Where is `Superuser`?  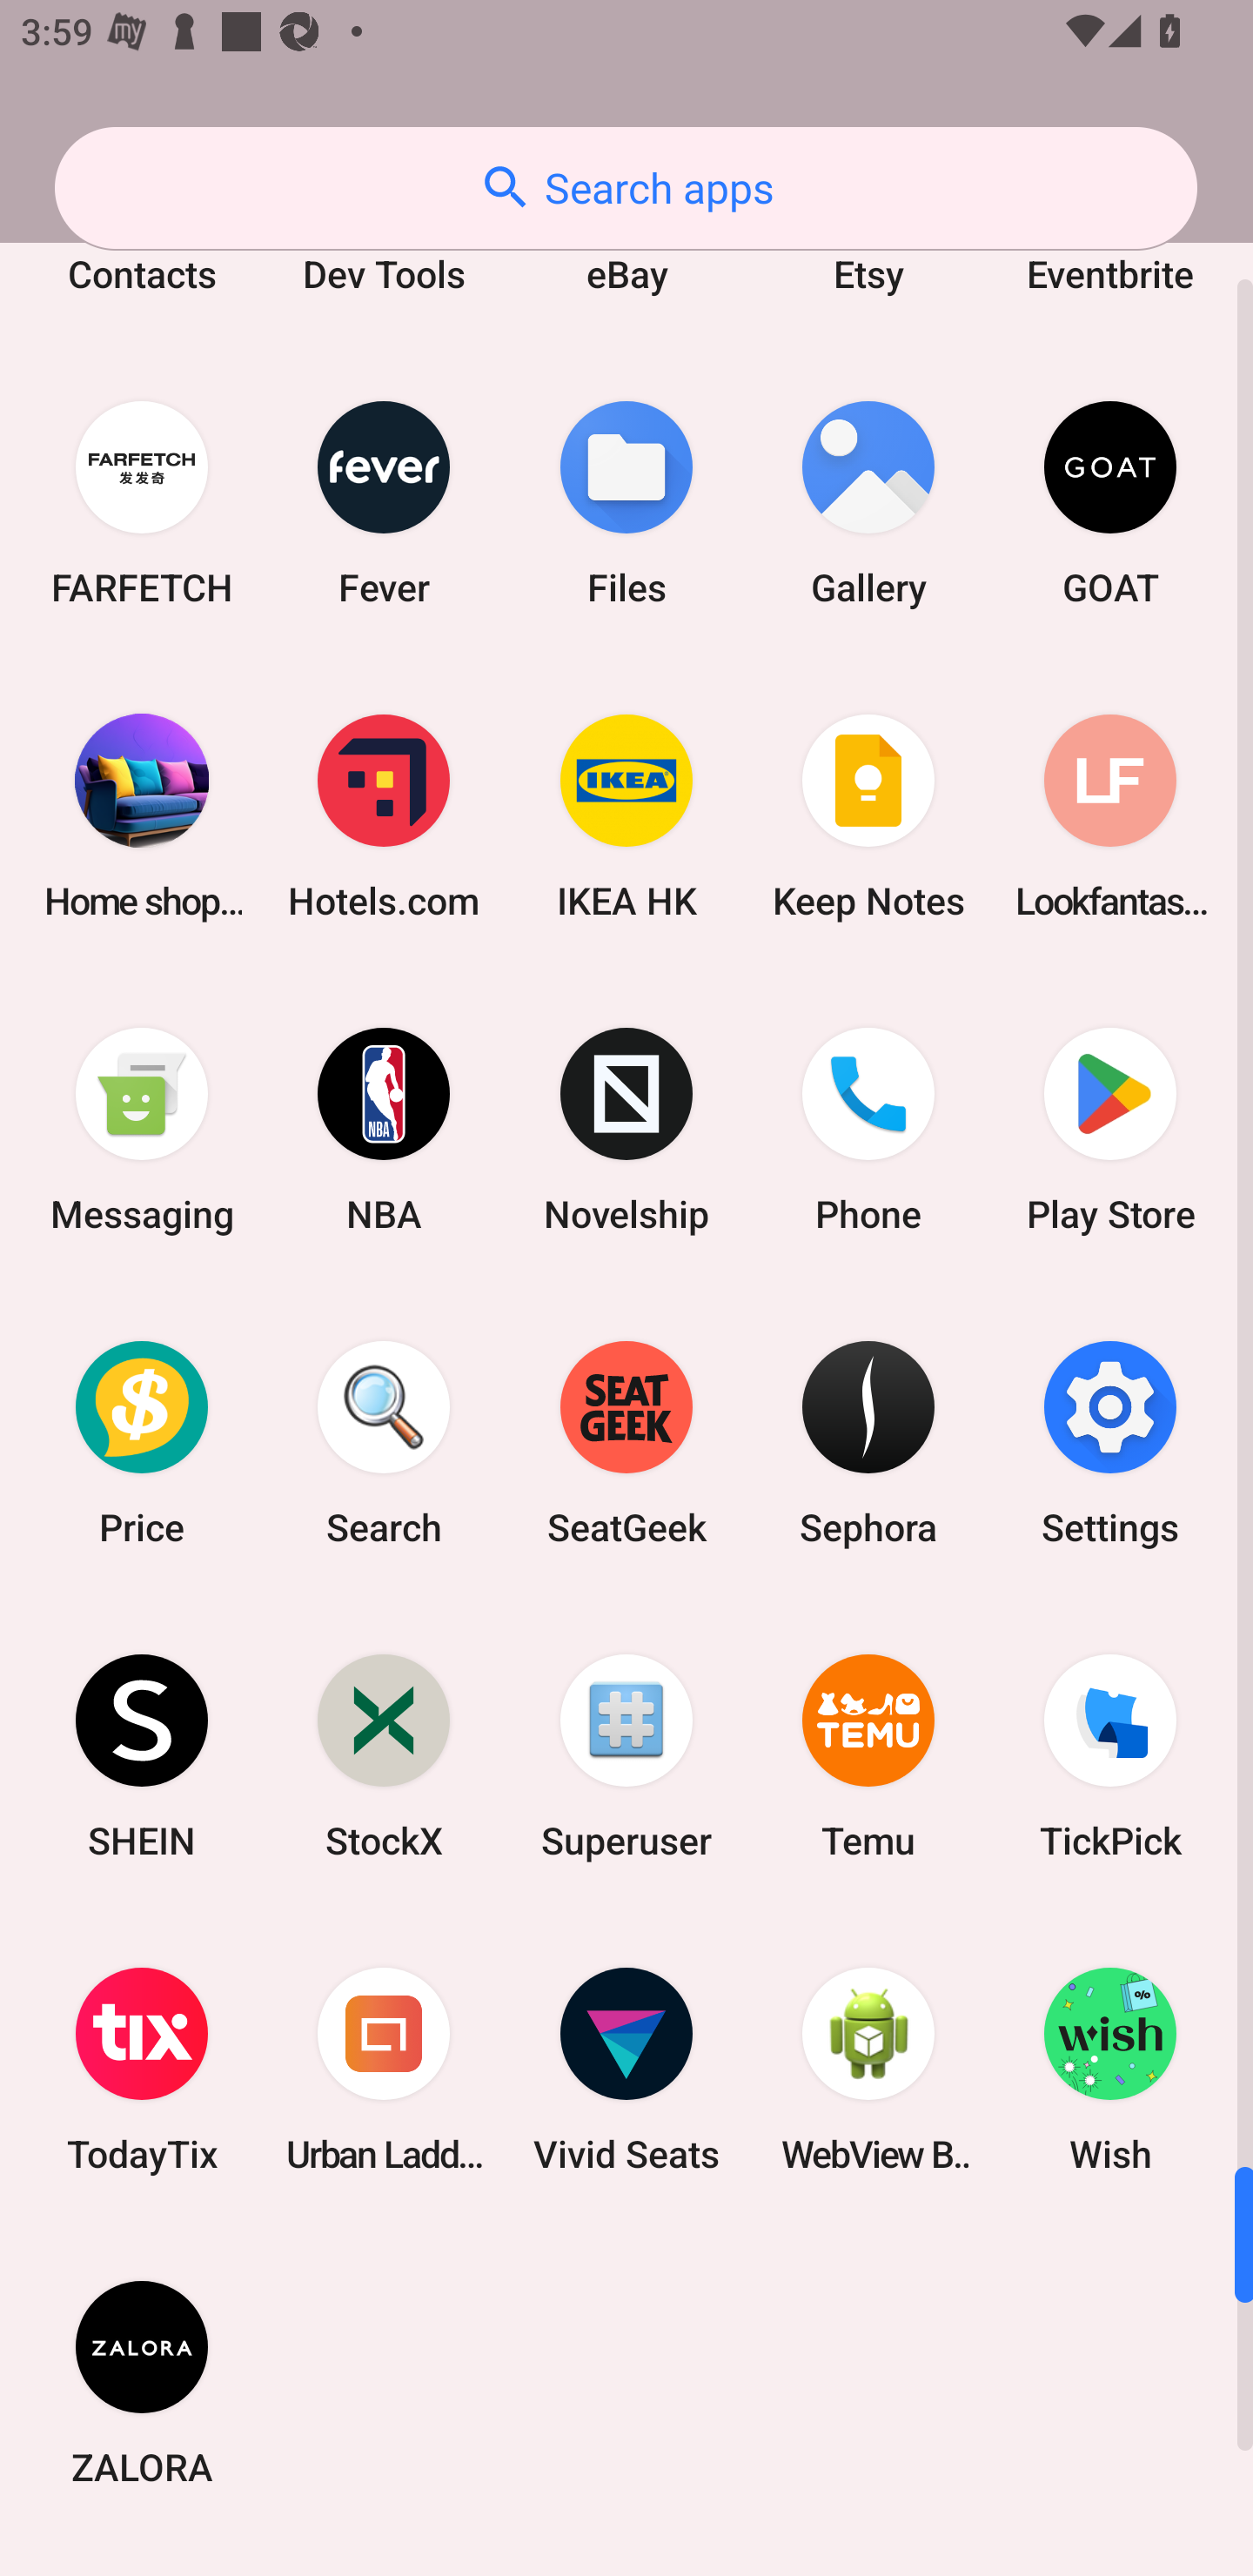 Superuser is located at coordinates (626, 1756).